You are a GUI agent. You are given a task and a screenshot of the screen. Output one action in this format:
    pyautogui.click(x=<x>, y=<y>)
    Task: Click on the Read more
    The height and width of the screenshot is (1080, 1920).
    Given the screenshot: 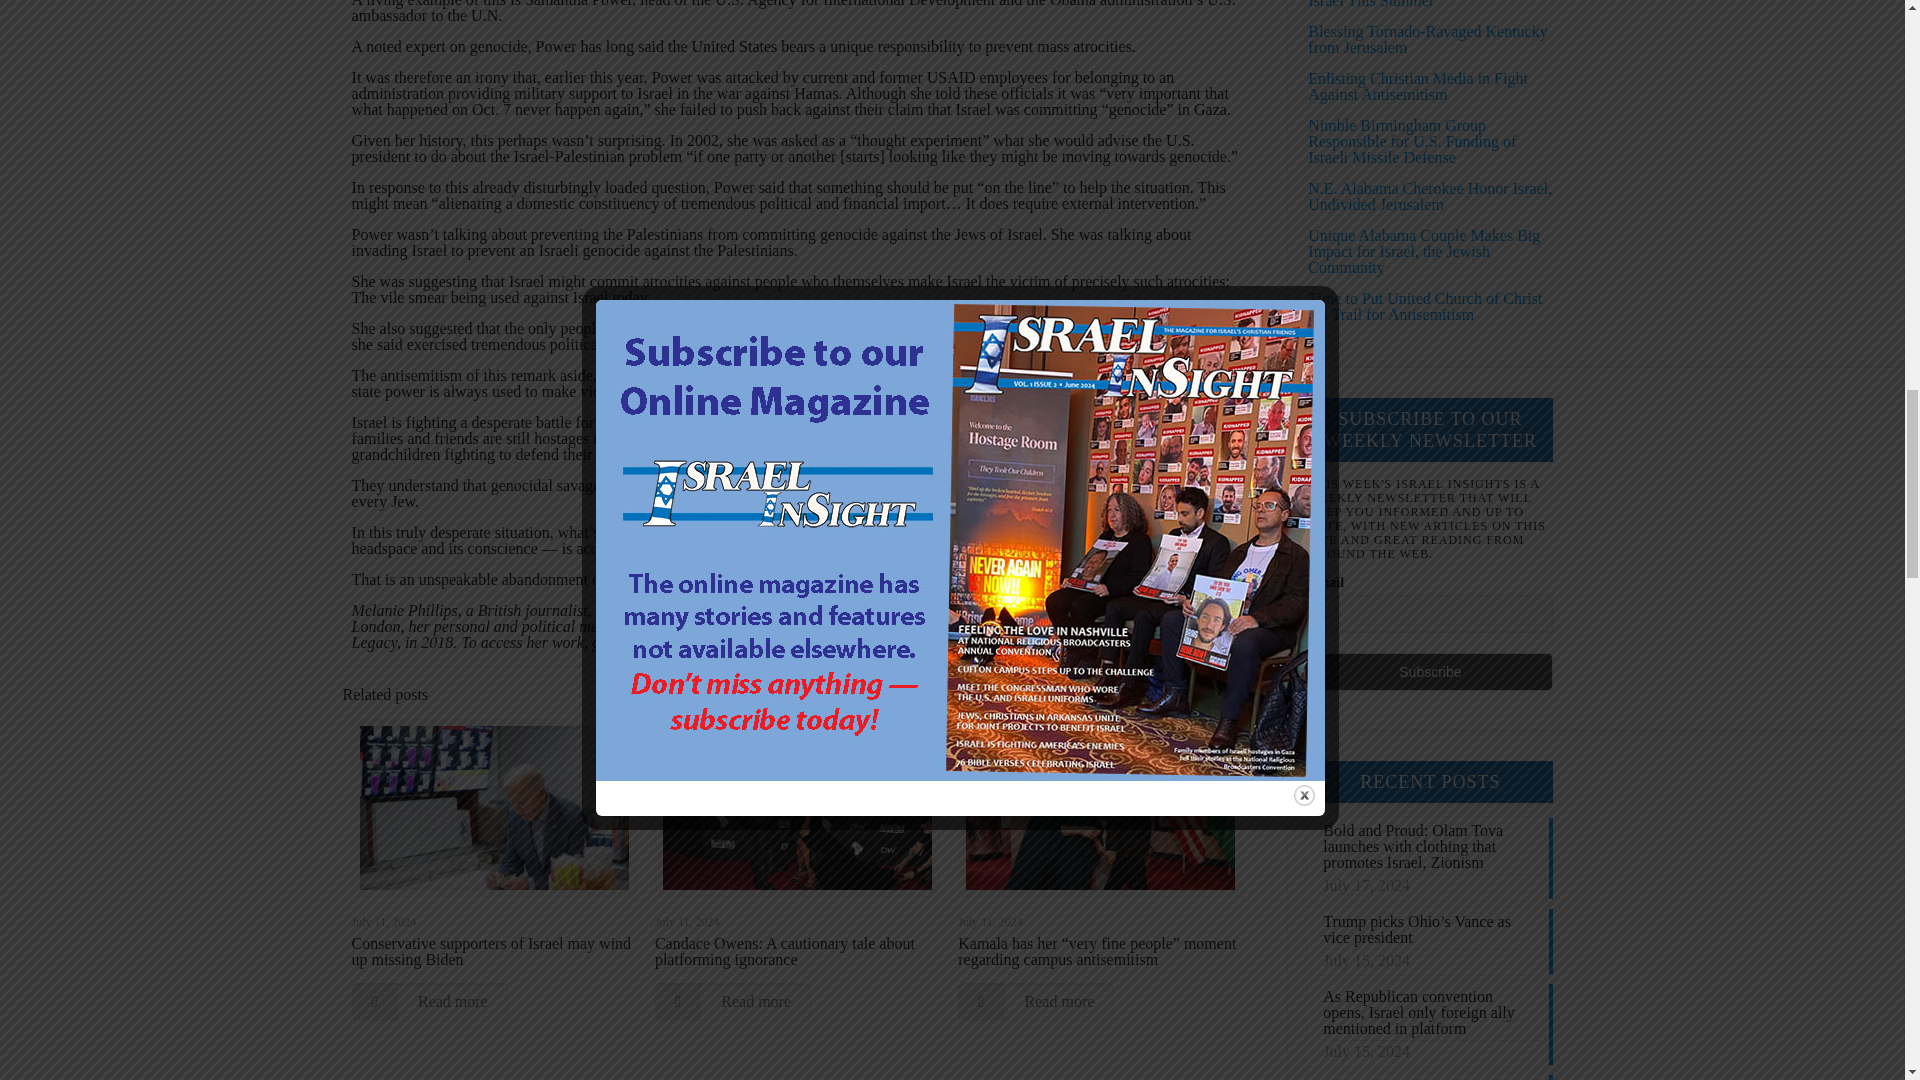 What is the action you would take?
    pyautogui.click(x=430, y=1001)
    